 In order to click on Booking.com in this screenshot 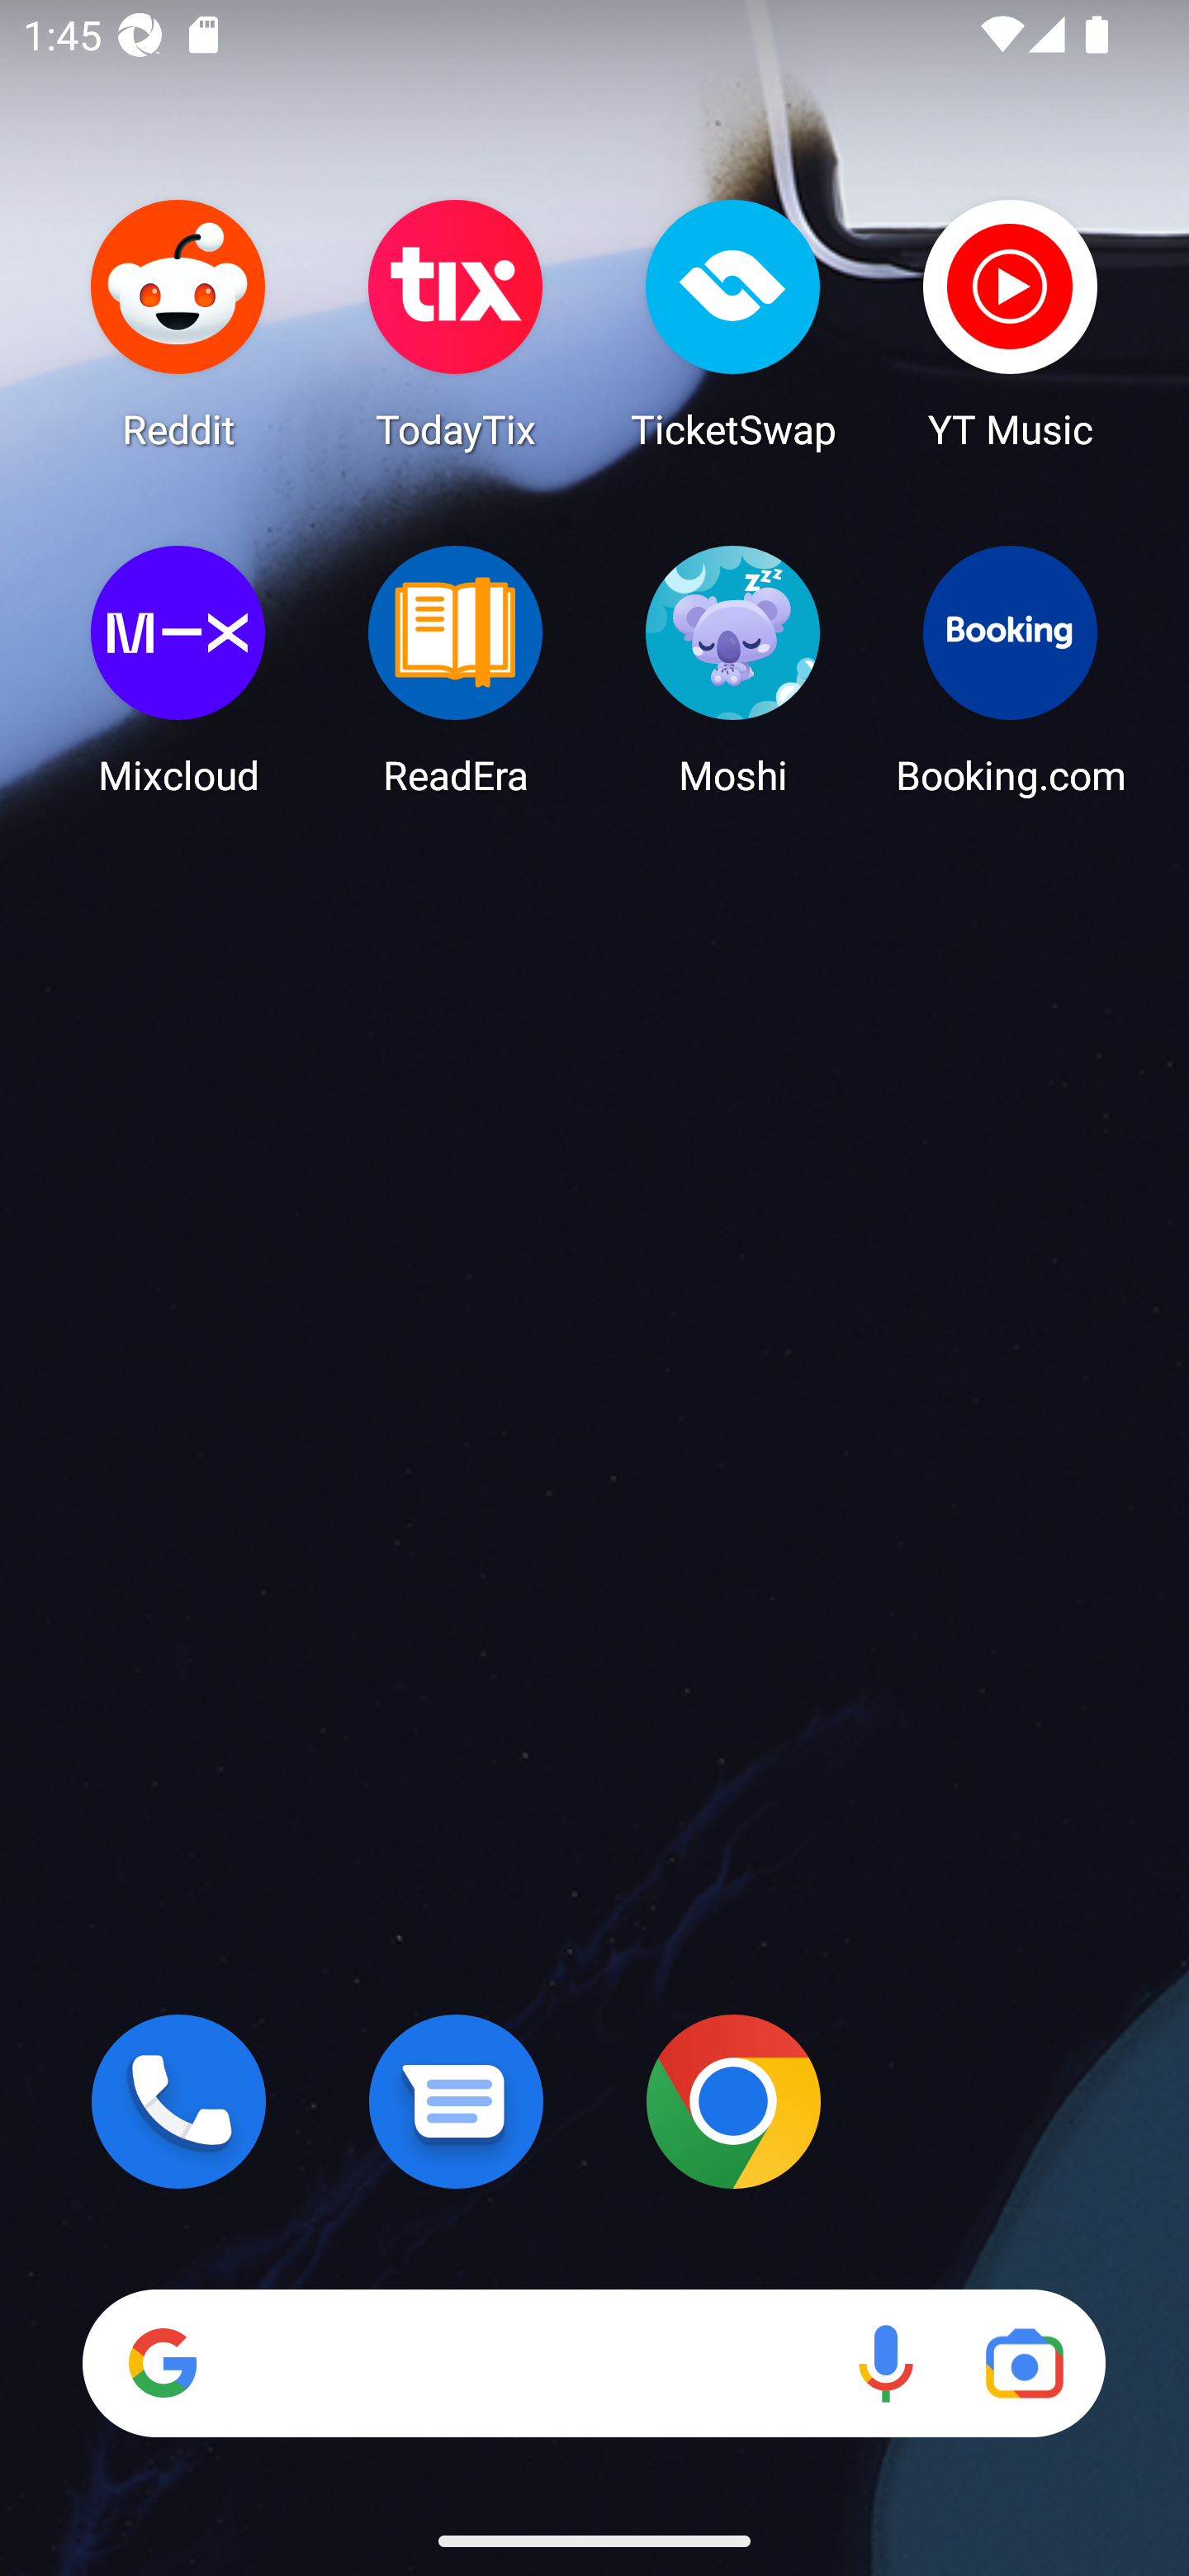, I will do `click(1011, 670)`.